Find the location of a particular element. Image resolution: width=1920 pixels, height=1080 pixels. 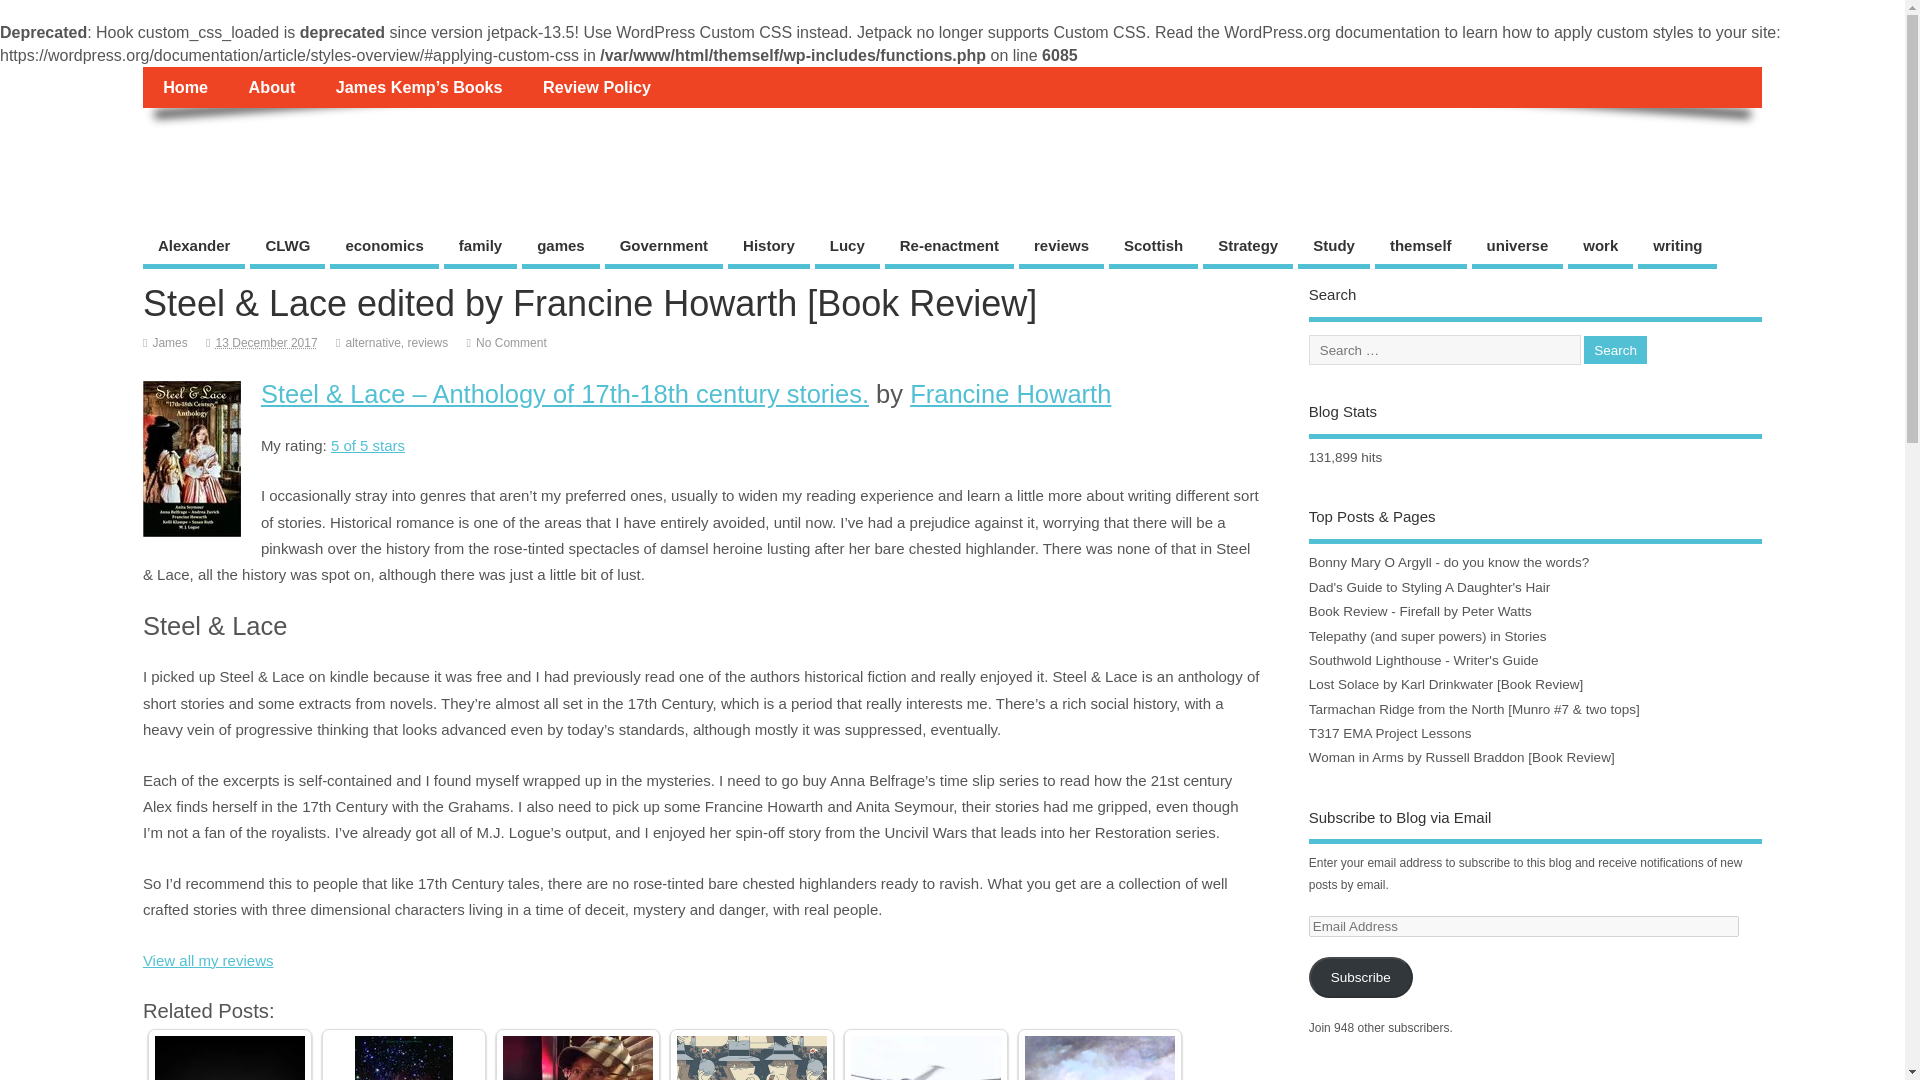

reviews is located at coordinates (1062, 248).